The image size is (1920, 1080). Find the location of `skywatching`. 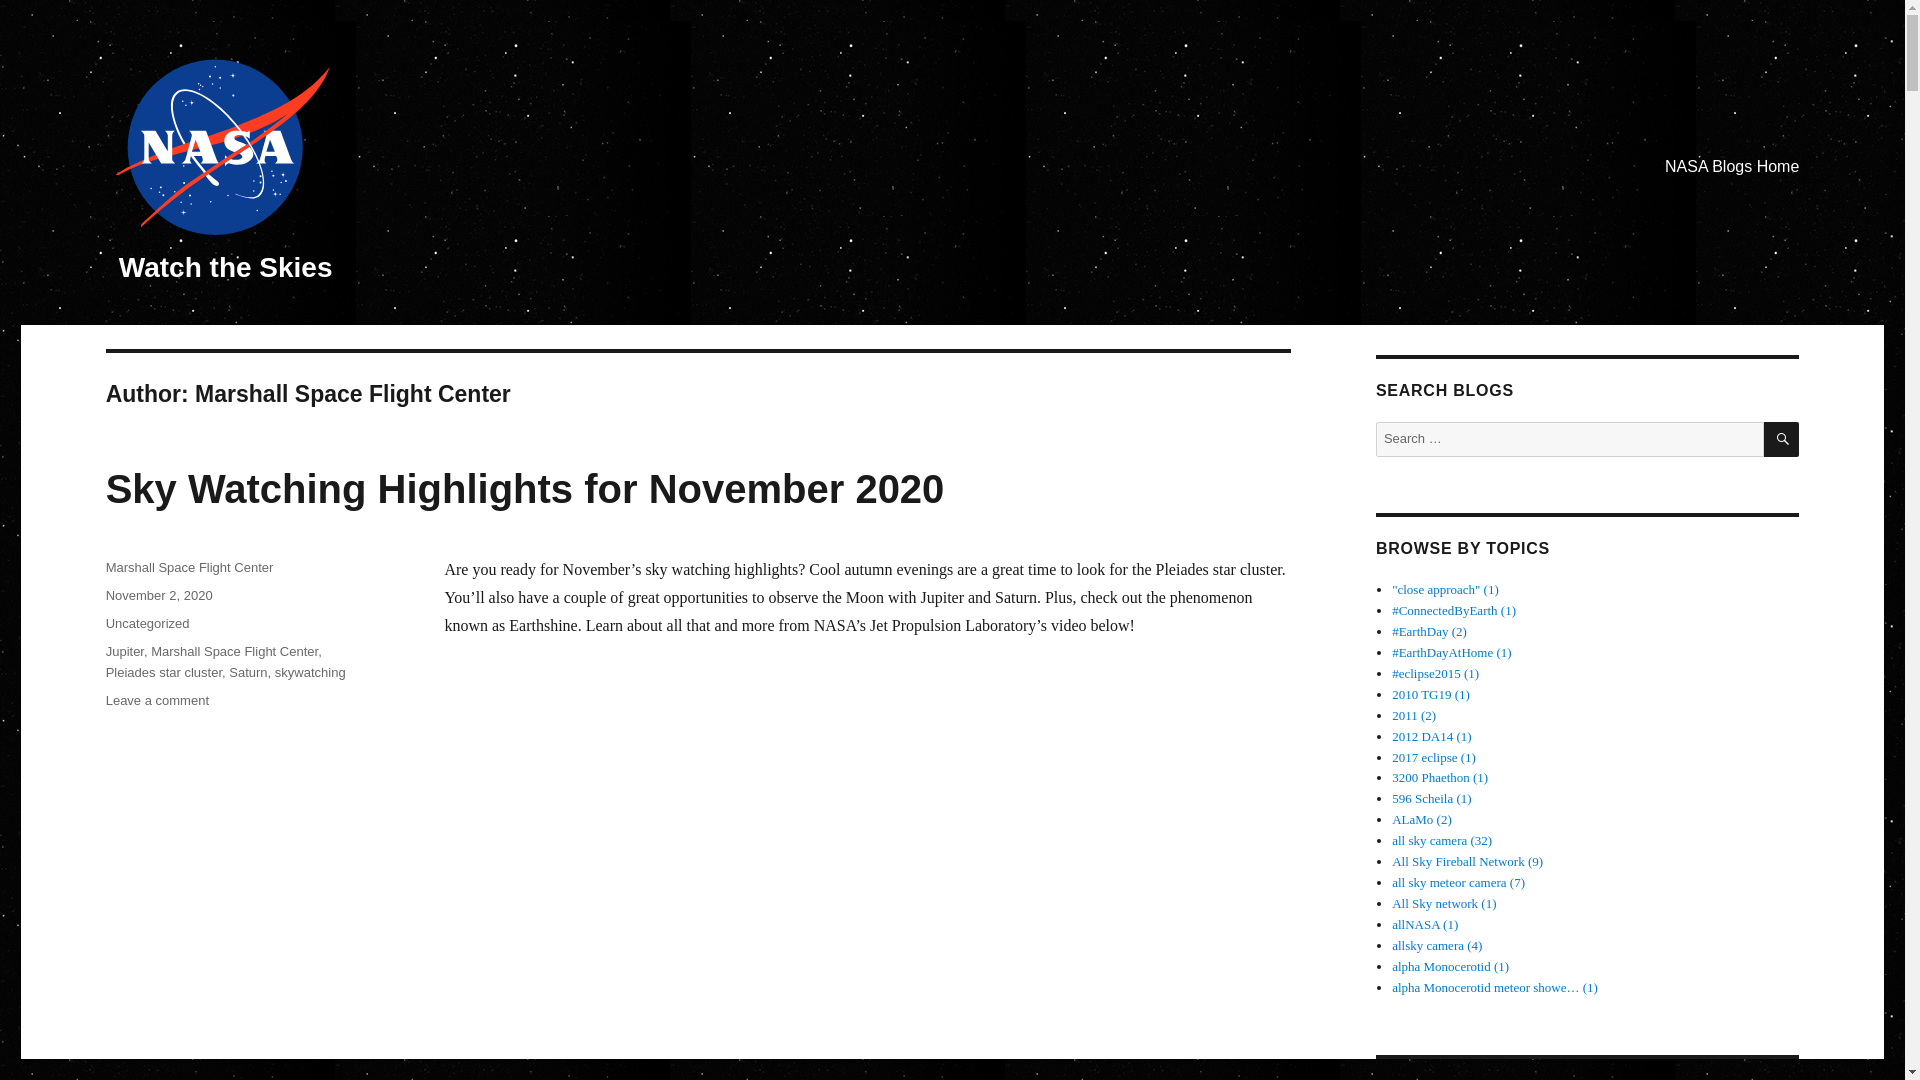

skywatching is located at coordinates (310, 672).